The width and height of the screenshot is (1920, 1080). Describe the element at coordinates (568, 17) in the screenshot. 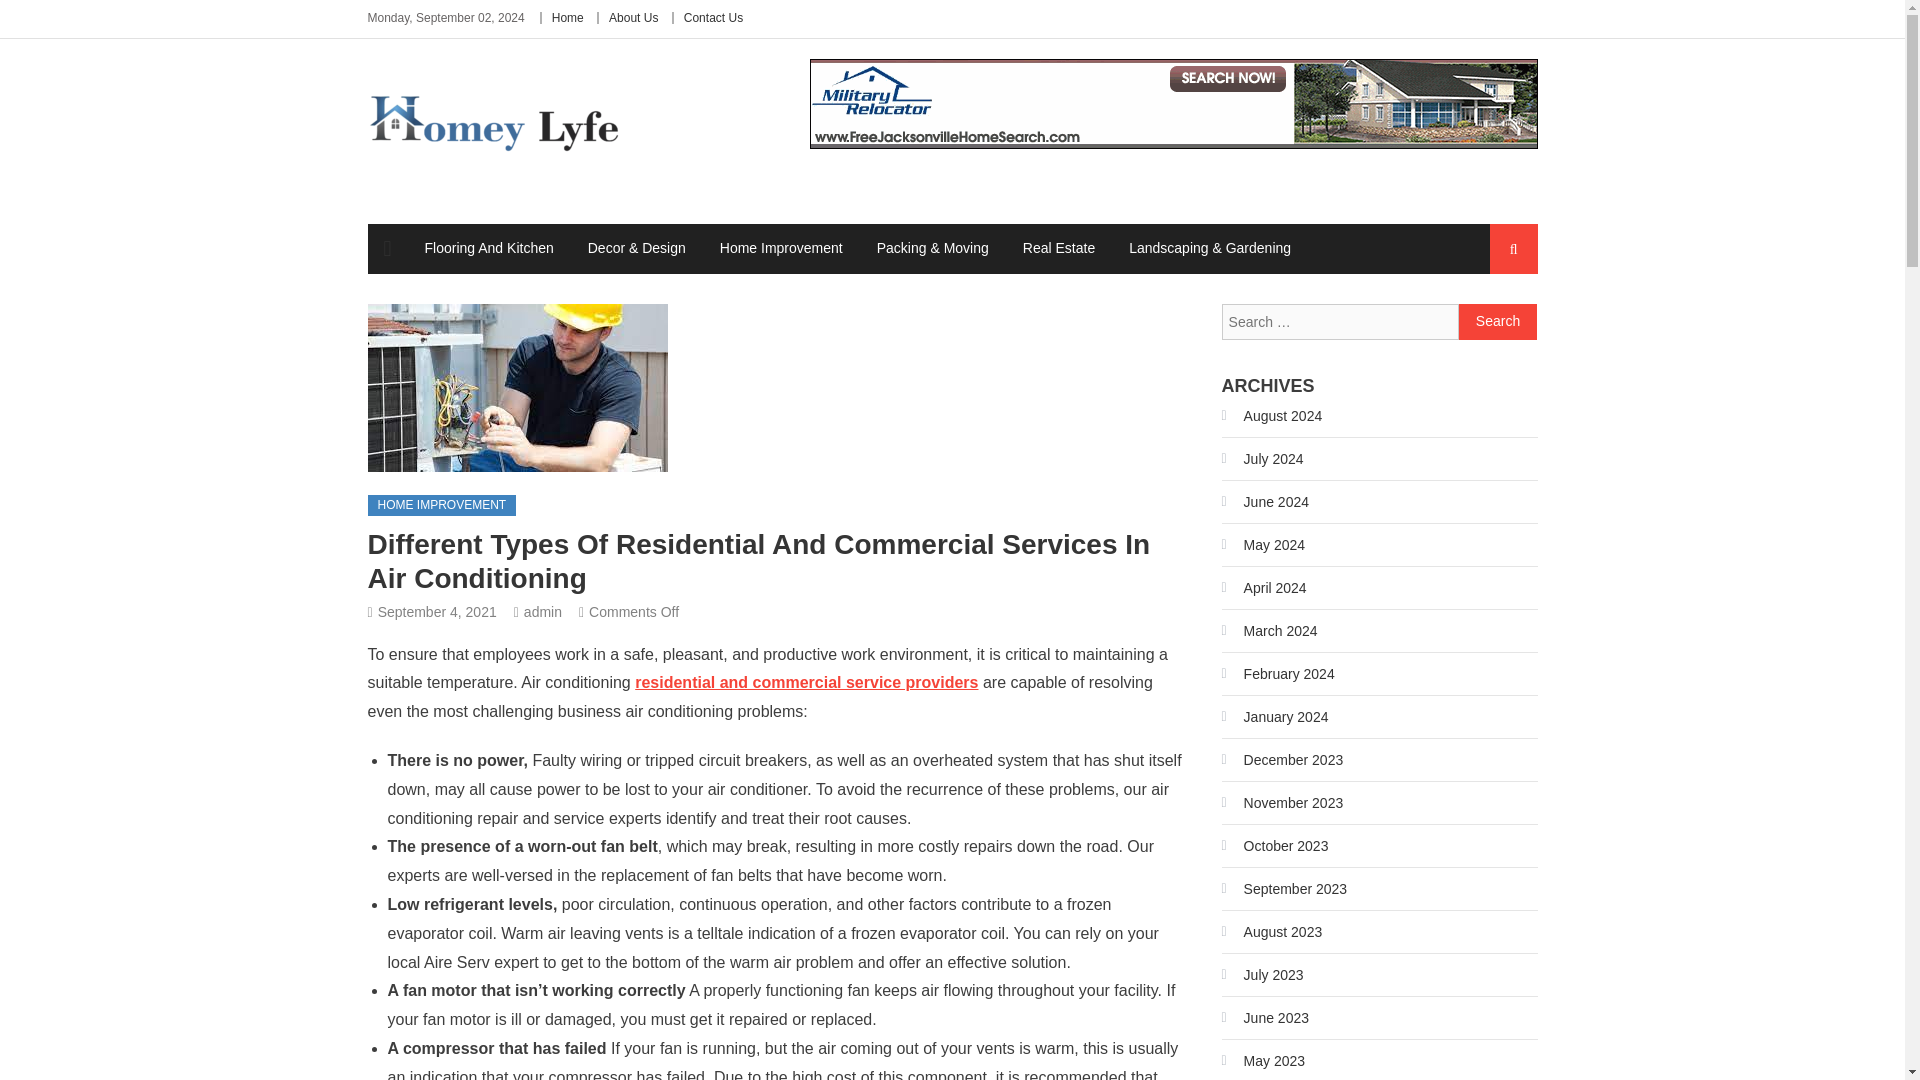

I see `Home` at that location.